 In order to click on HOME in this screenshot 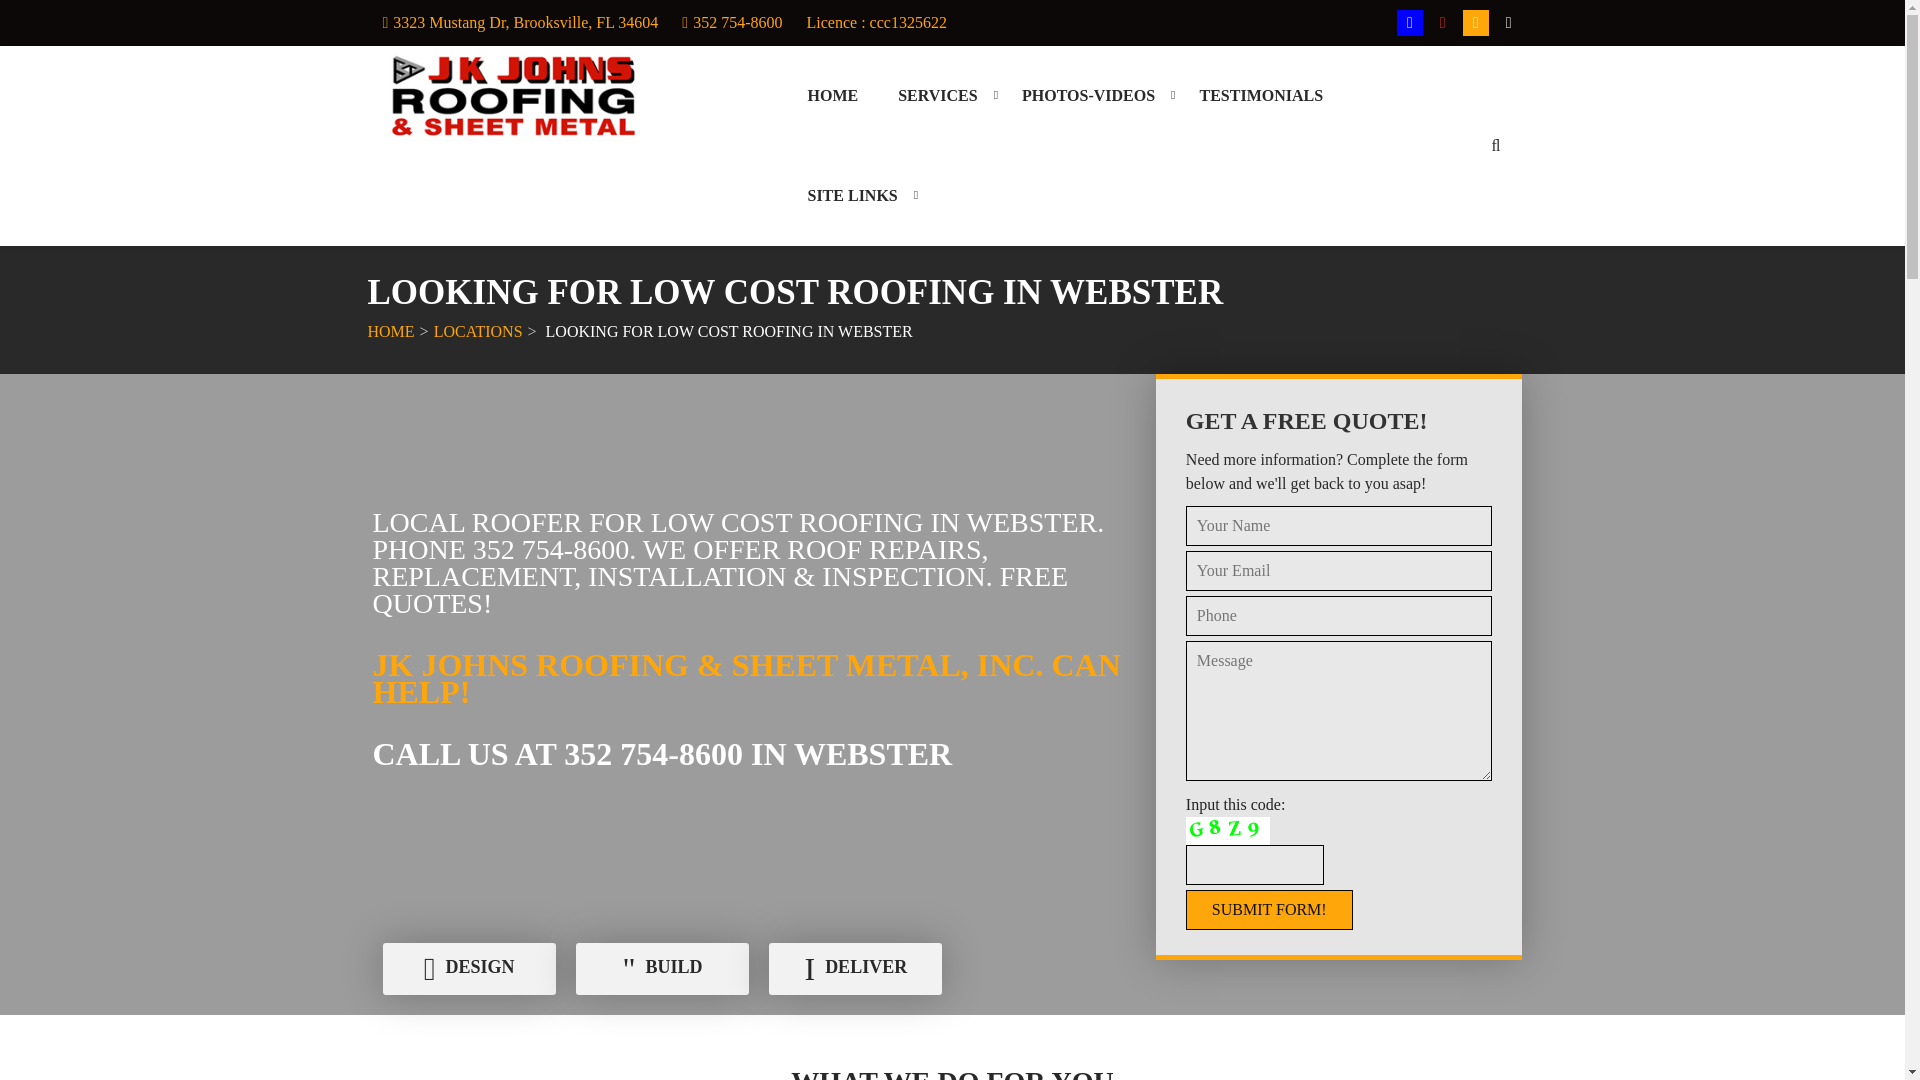, I will do `click(391, 331)`.